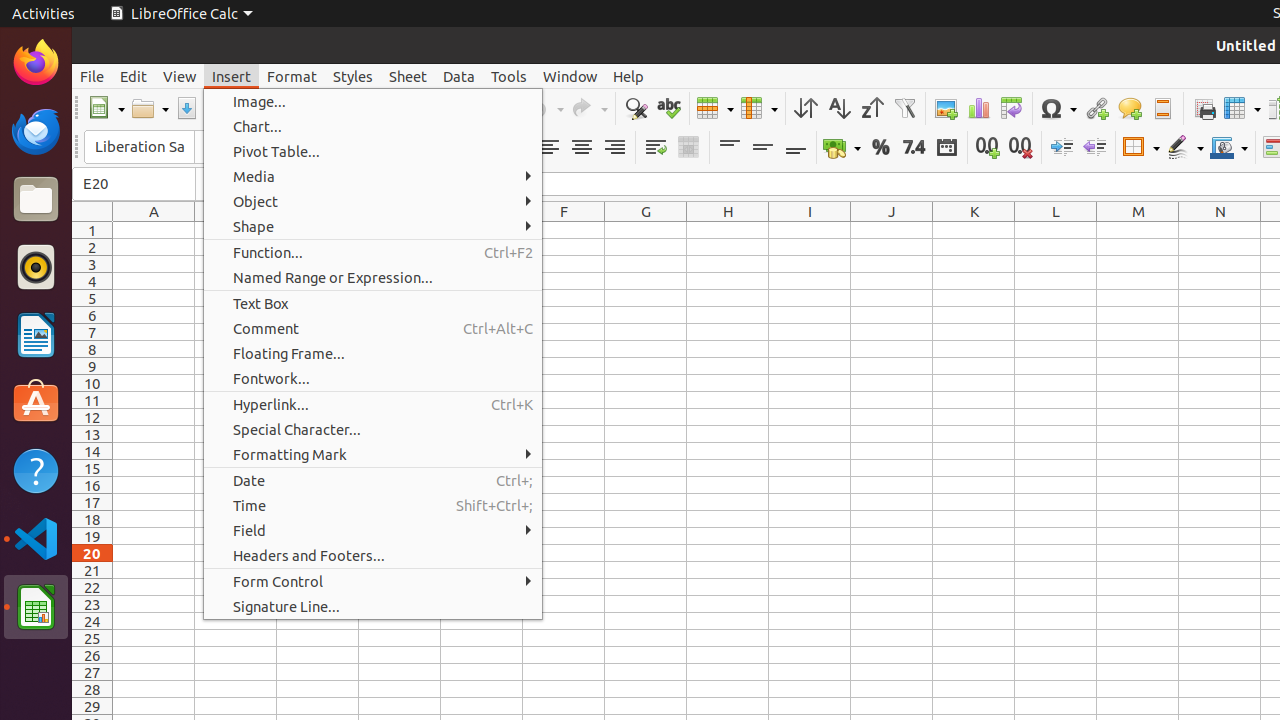 This screenshot has height=720, width=1280. What do you see at coordinates (92, 76) in the screenshot?
I see `File` at bounding box center [92, 76].